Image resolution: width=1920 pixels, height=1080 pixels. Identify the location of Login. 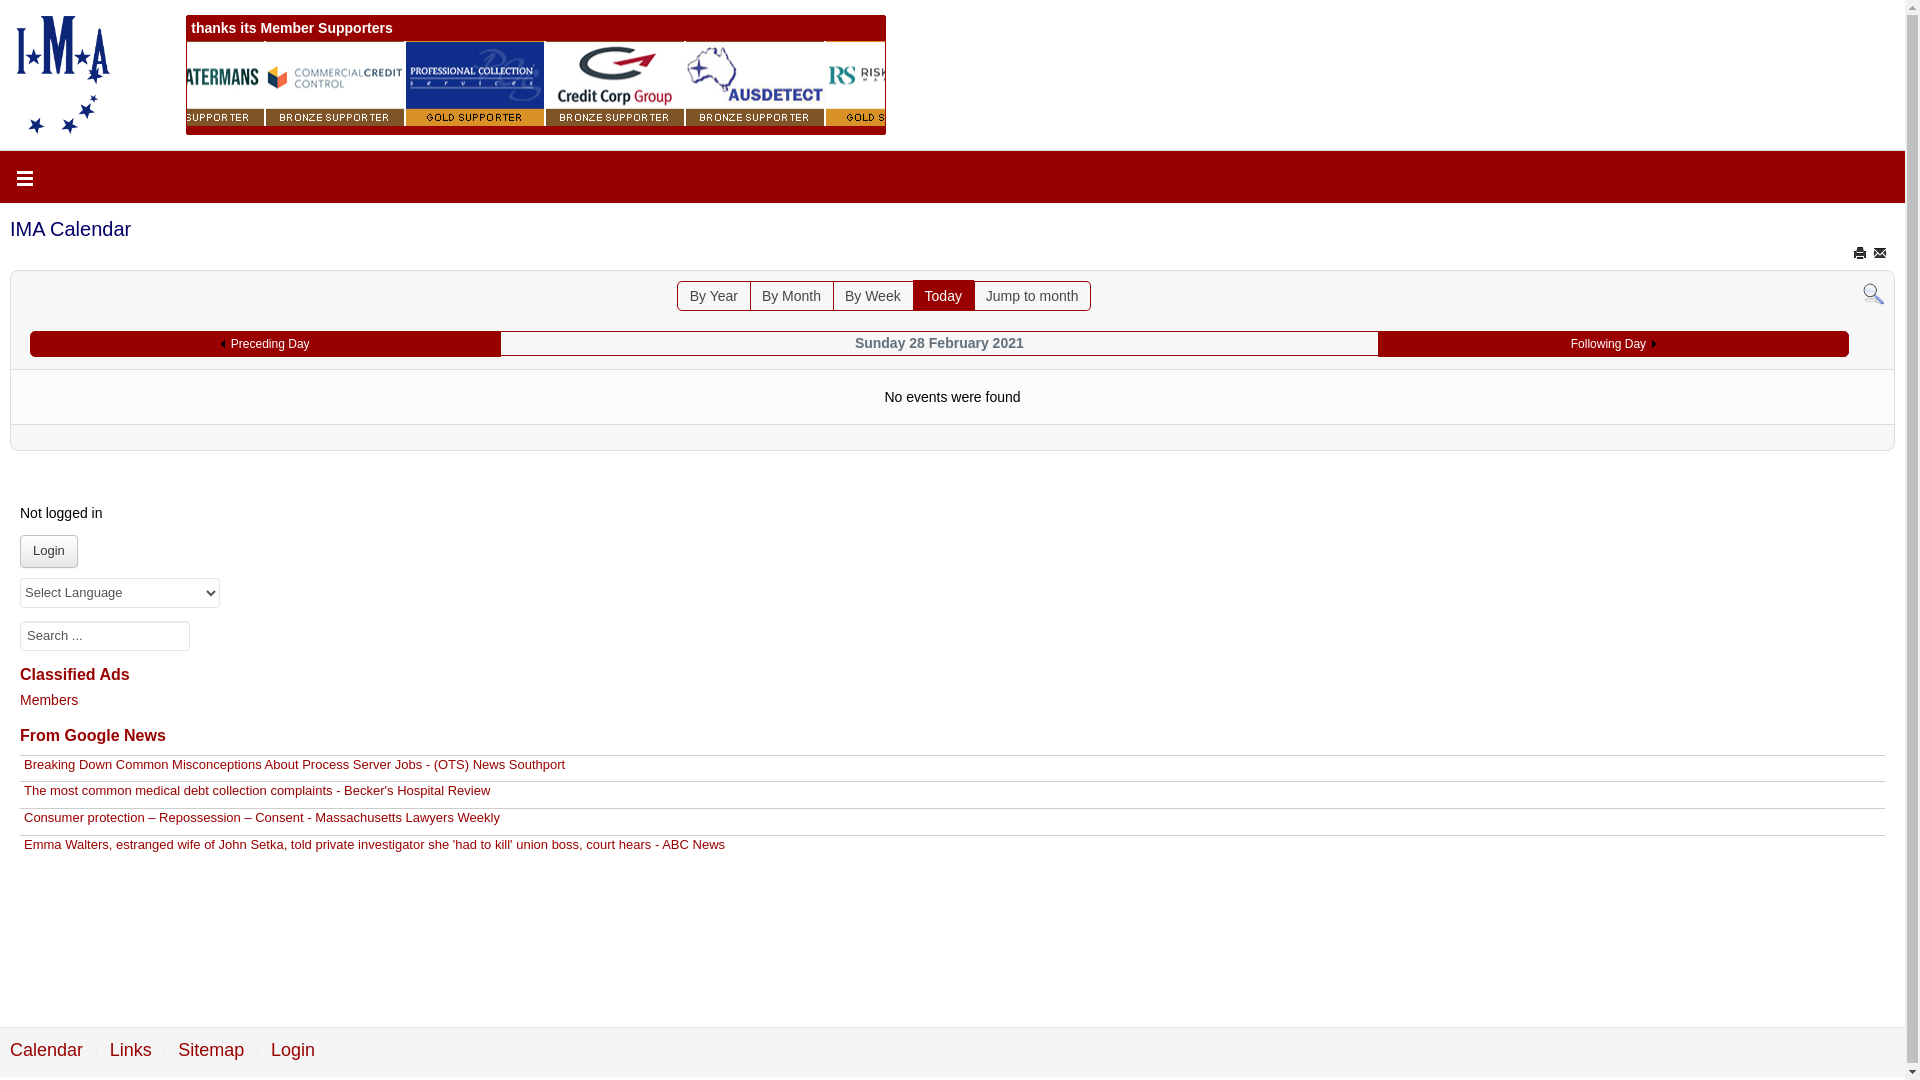
(49, 552).